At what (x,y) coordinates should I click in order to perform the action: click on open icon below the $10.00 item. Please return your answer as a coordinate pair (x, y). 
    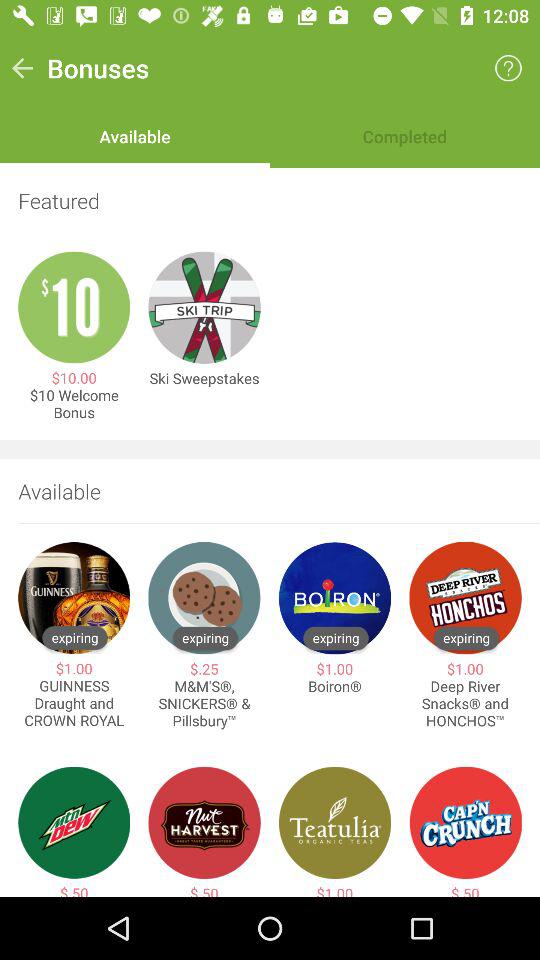
    Looking at the image, I should click on (74, 404).